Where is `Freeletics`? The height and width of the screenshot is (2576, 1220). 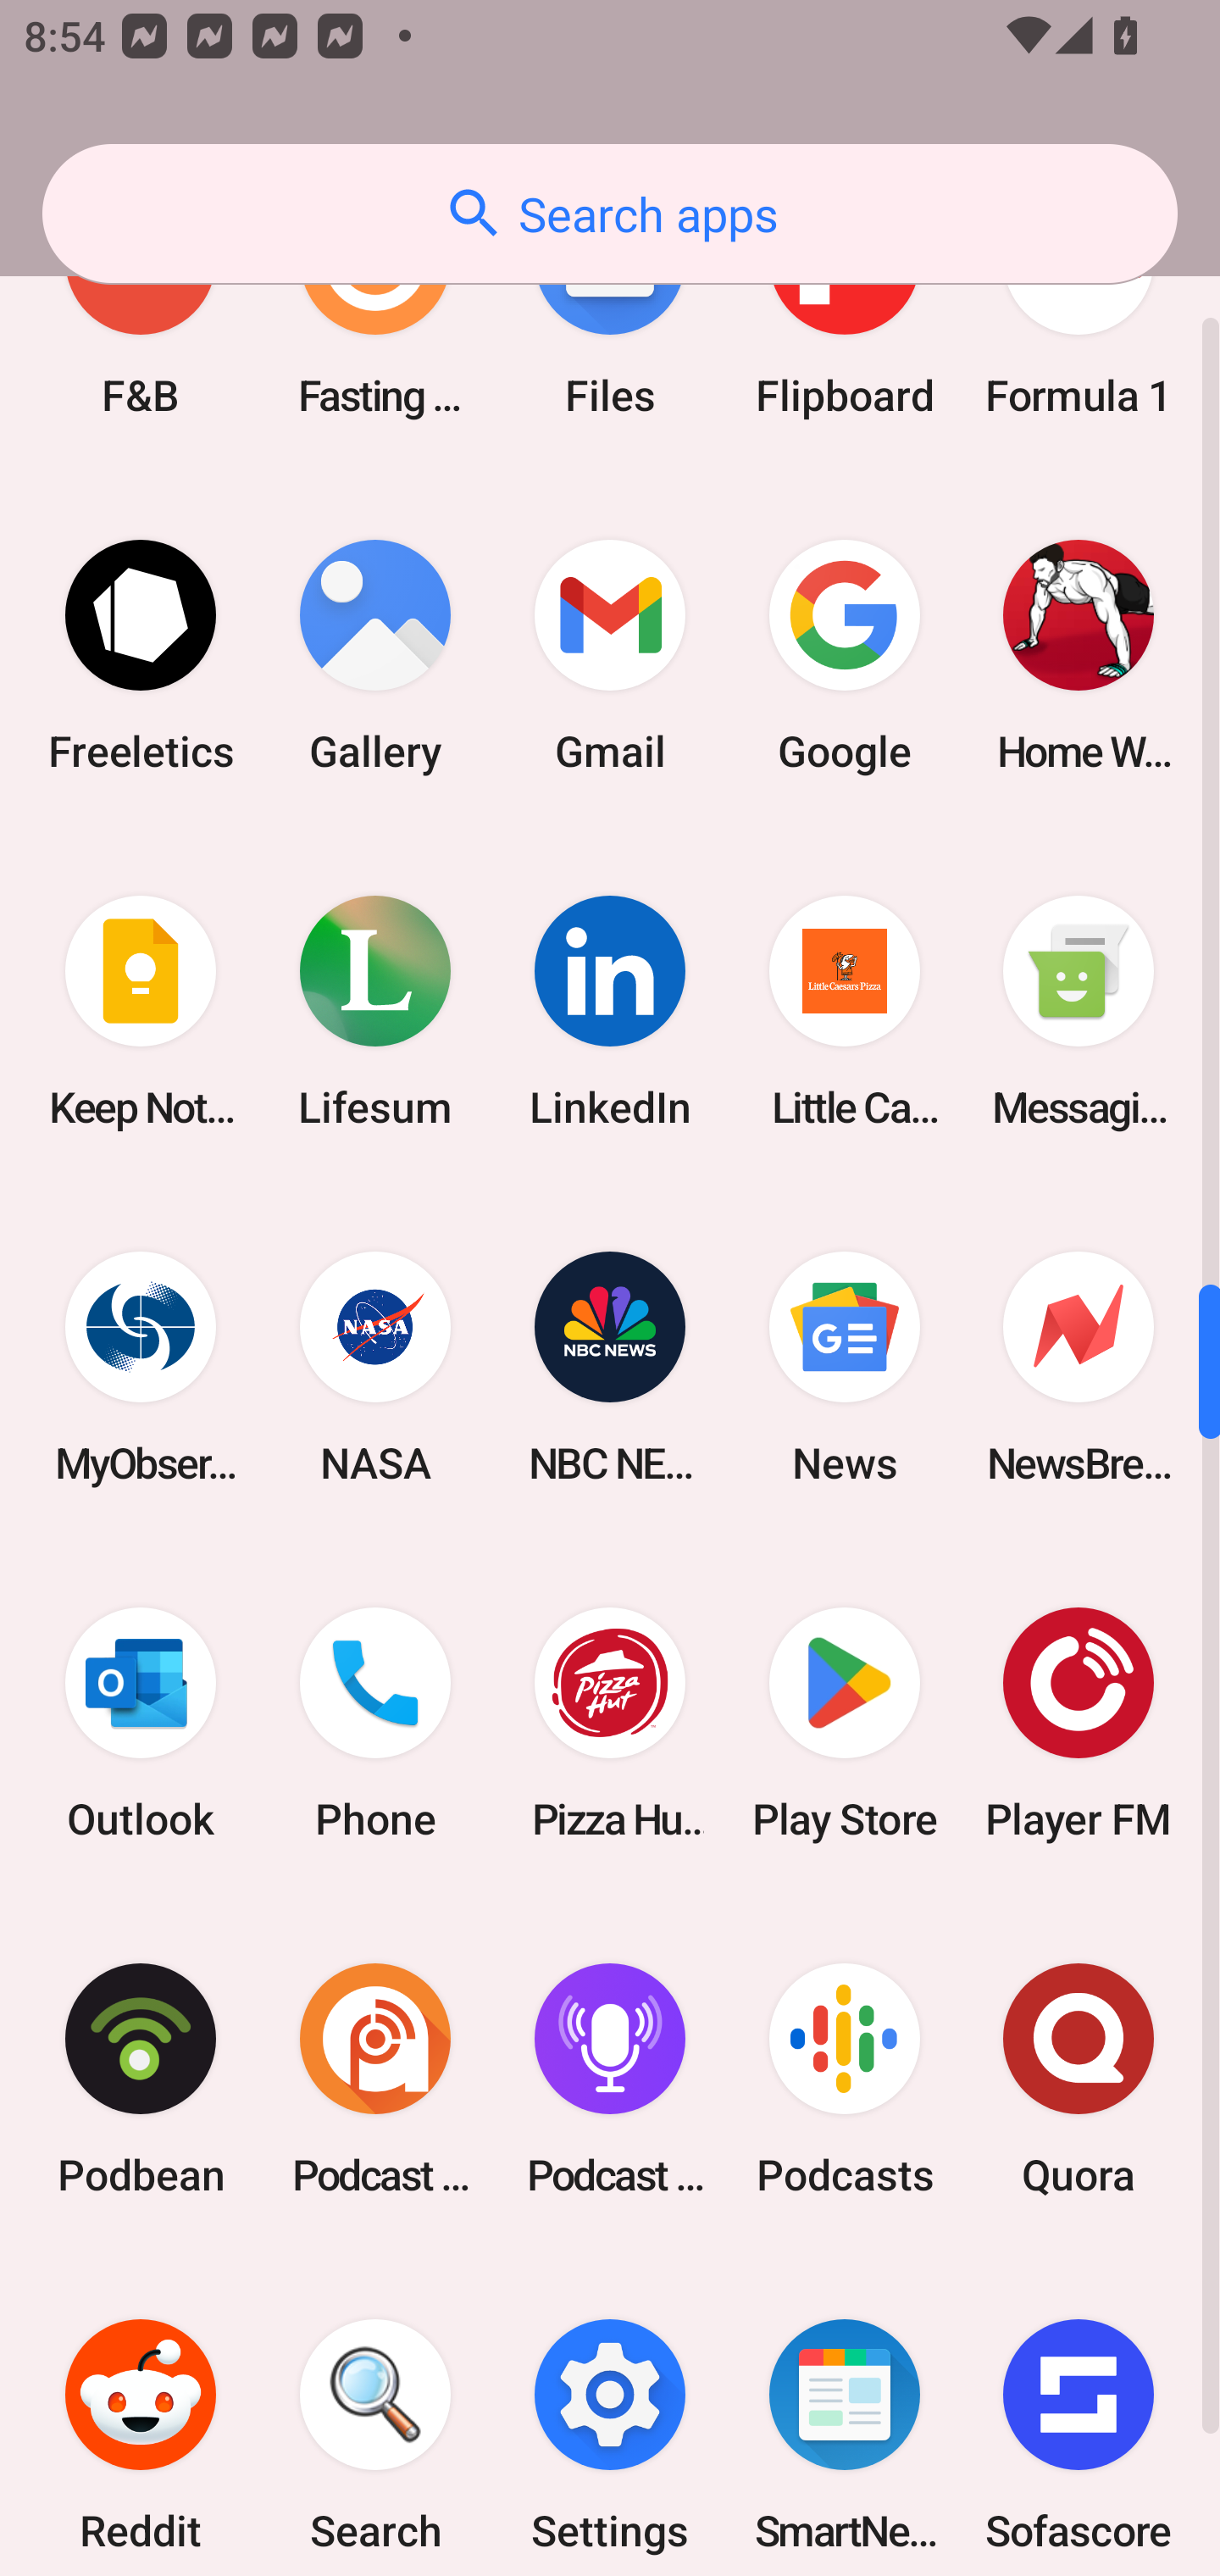 Freeletics is located at coordinates (141, 656).